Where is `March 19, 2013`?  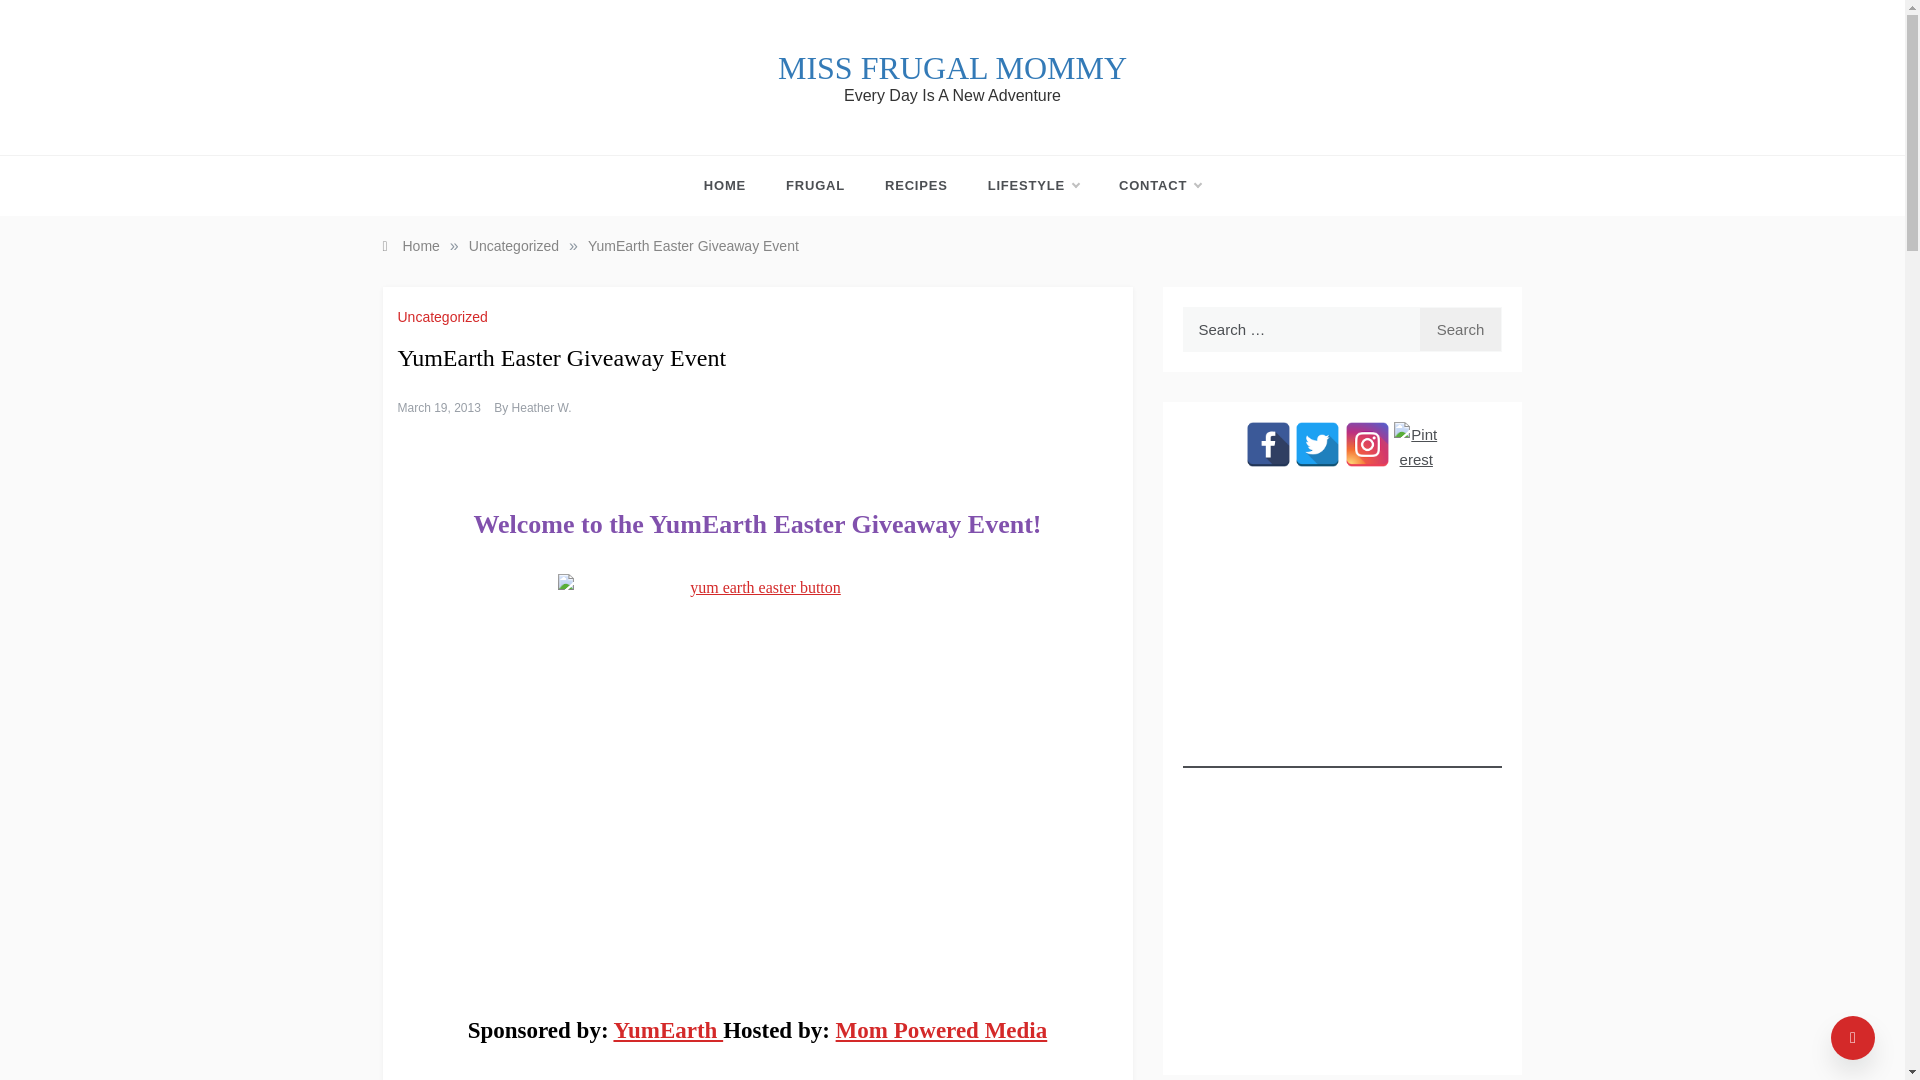
March 19, 2013 is located at coordinates (439, 407).